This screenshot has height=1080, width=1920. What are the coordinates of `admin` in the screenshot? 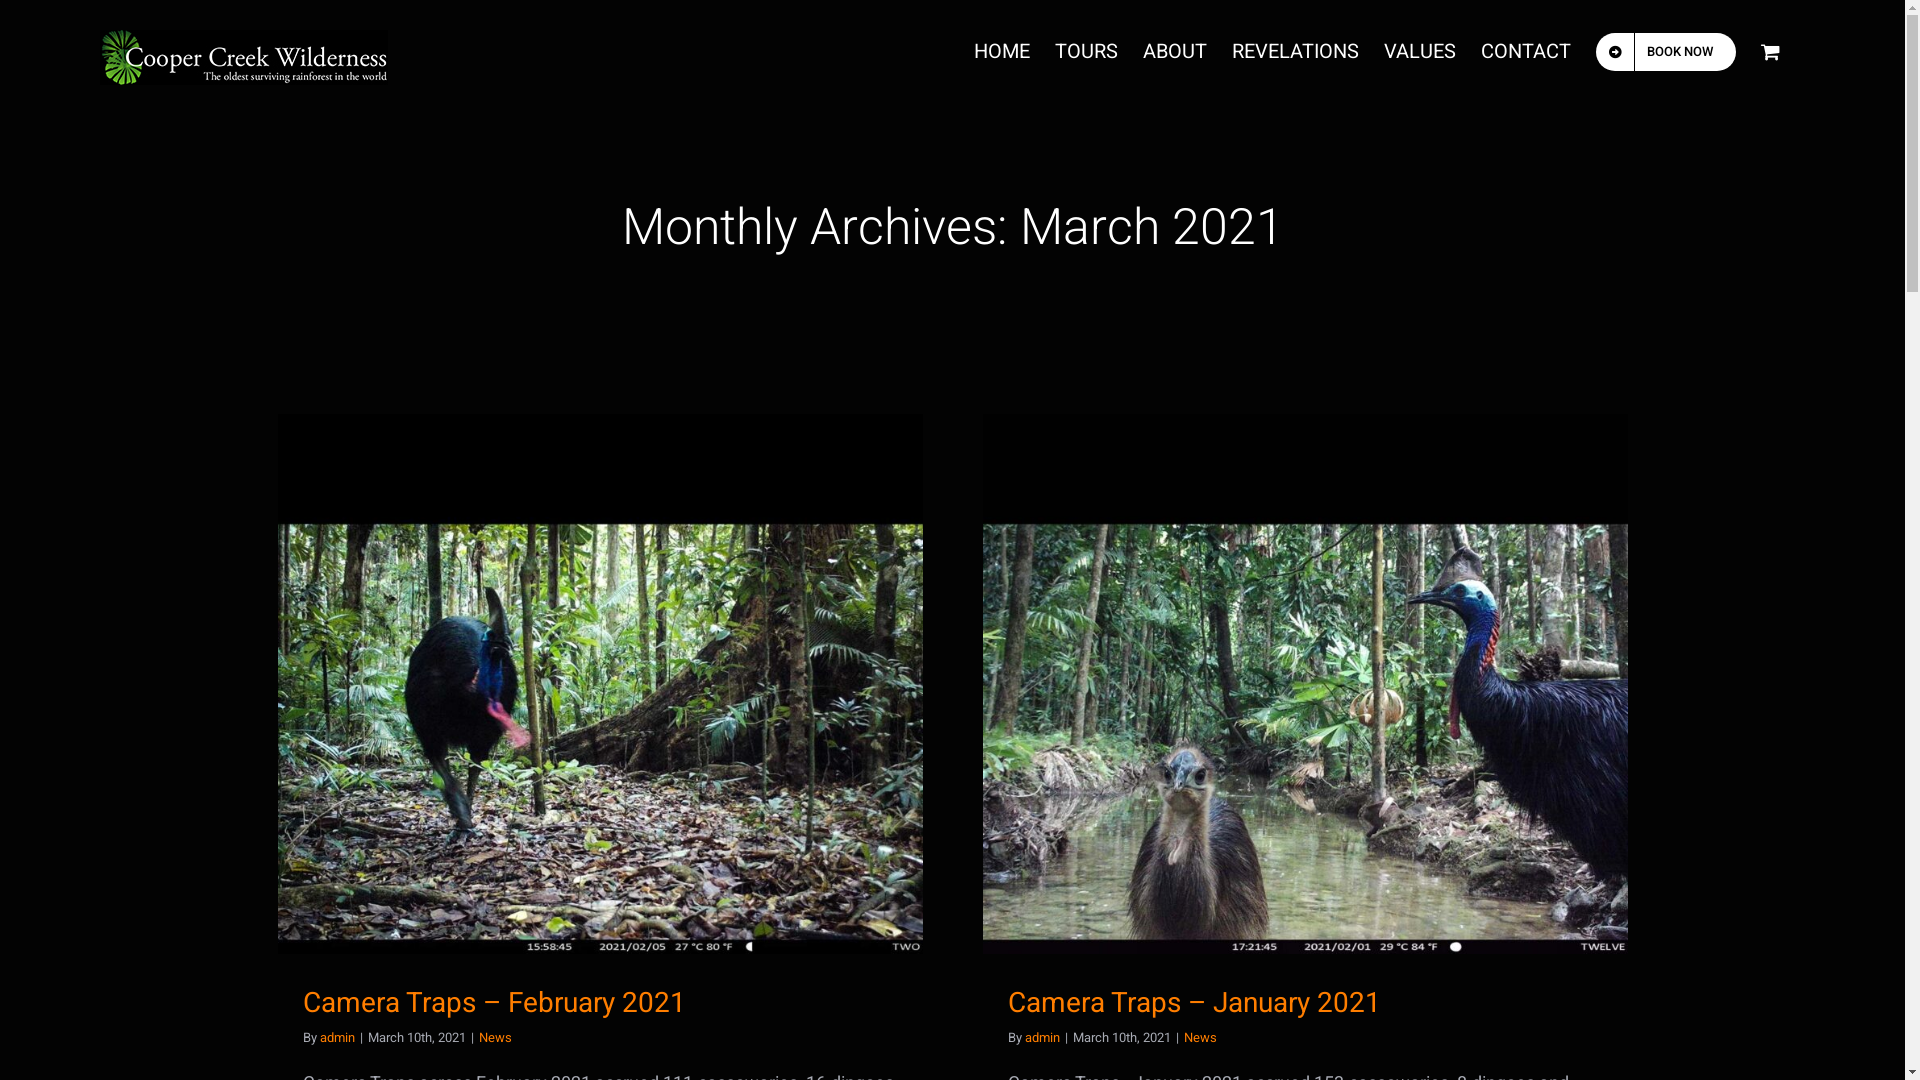 It's located at (338, 1038).